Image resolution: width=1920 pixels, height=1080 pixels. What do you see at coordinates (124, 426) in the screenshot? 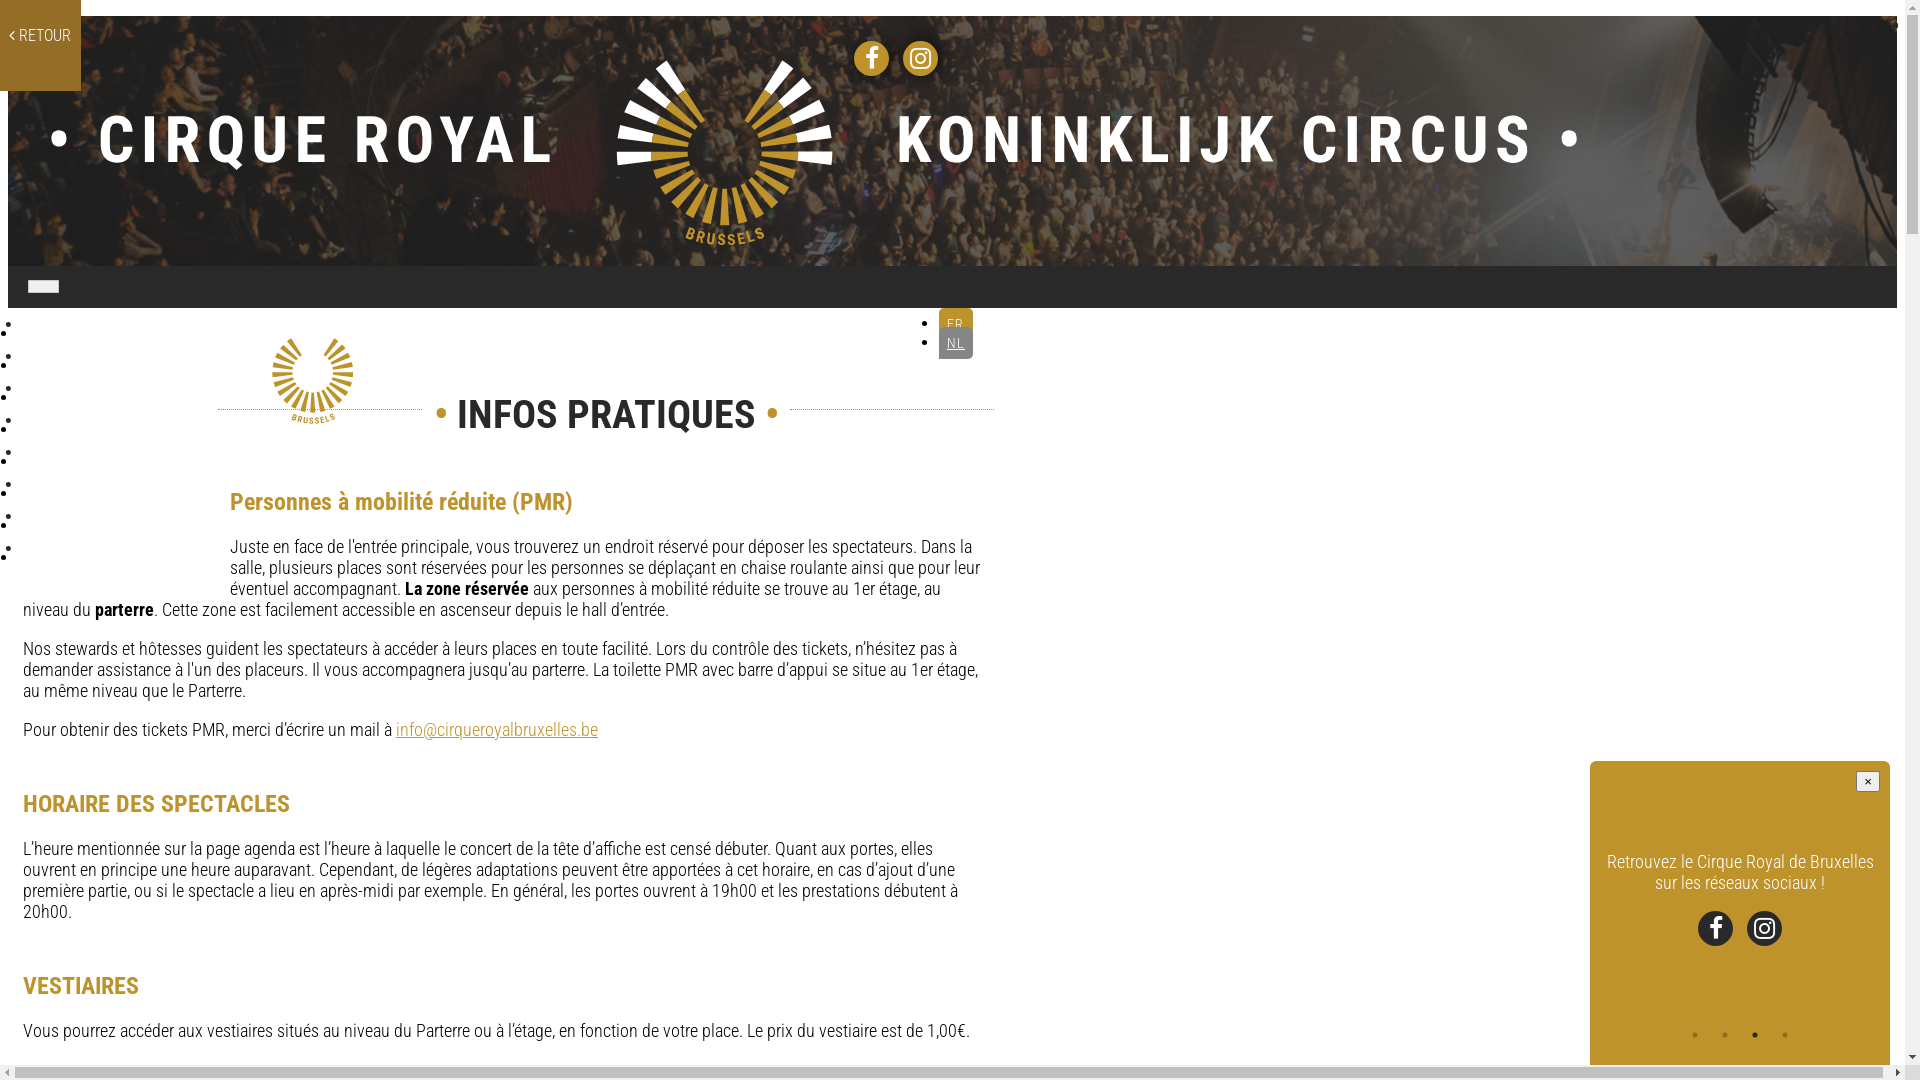
I see `INFOS PRATIQUES` at bounding box center [124, 426].